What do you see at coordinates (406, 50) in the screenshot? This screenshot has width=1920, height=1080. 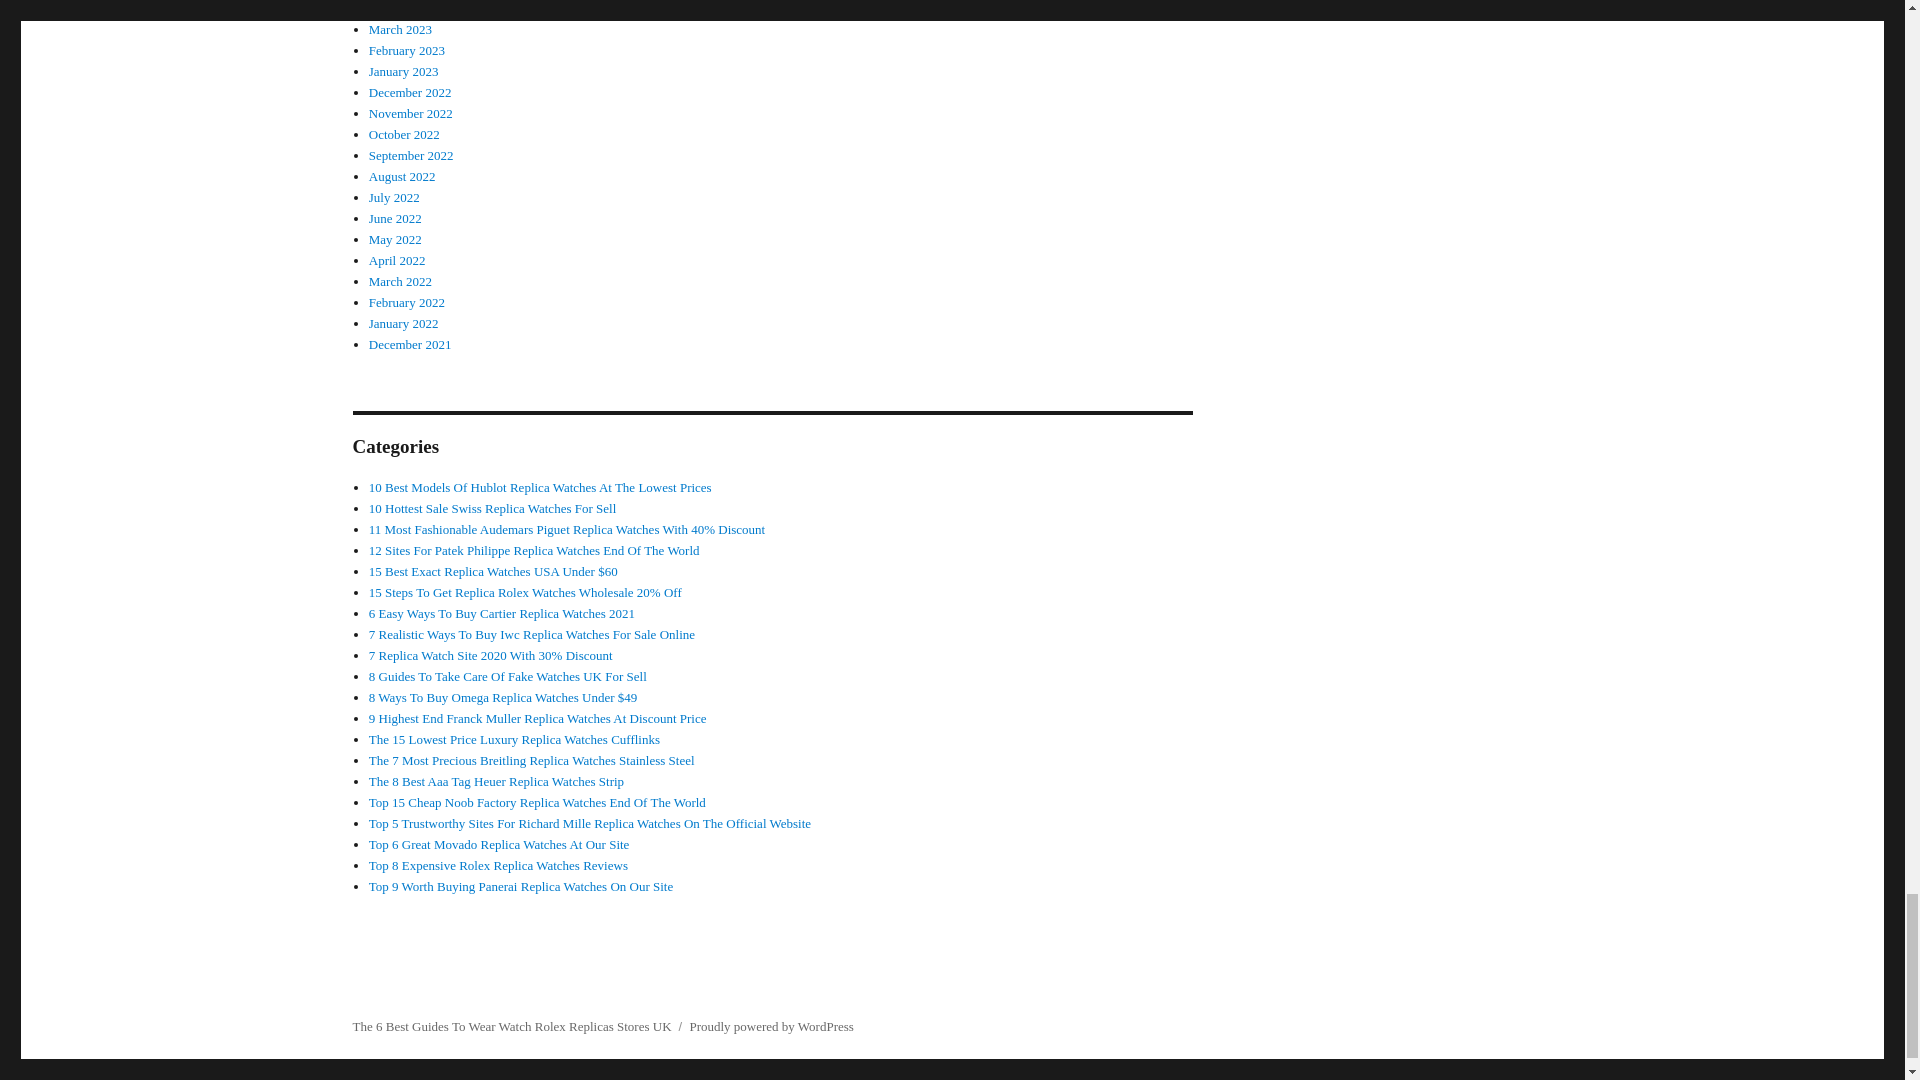 I see `February 2023` at bounding box center [406, 50].